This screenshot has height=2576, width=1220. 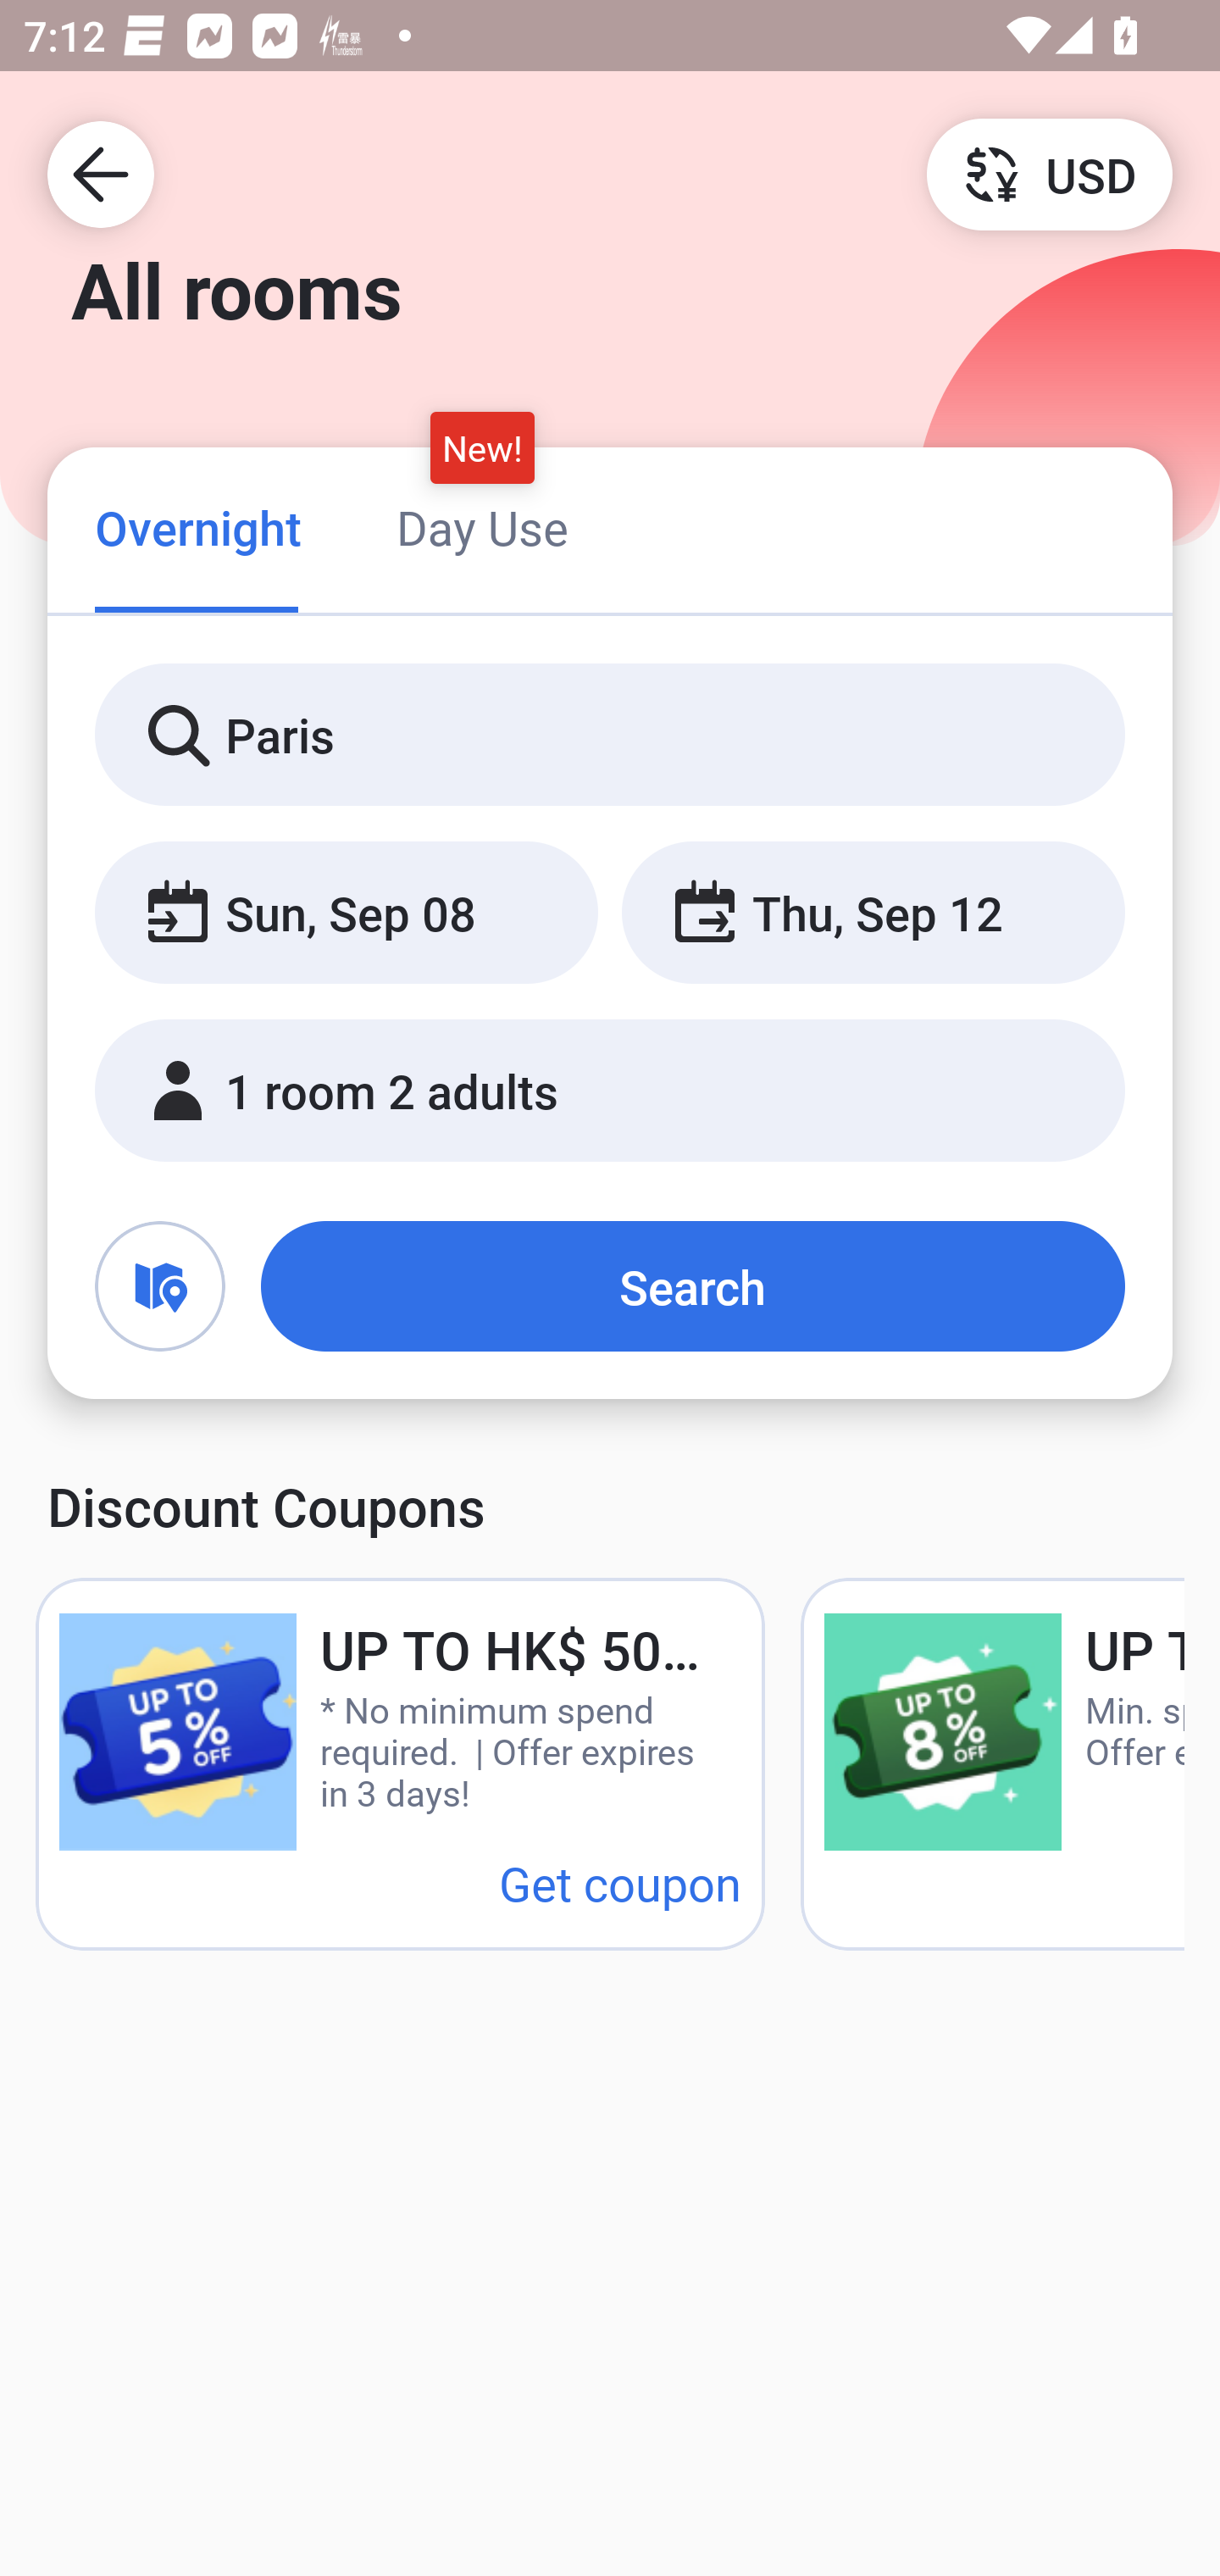 I want to click on Search, so click(x=693, y=1286).